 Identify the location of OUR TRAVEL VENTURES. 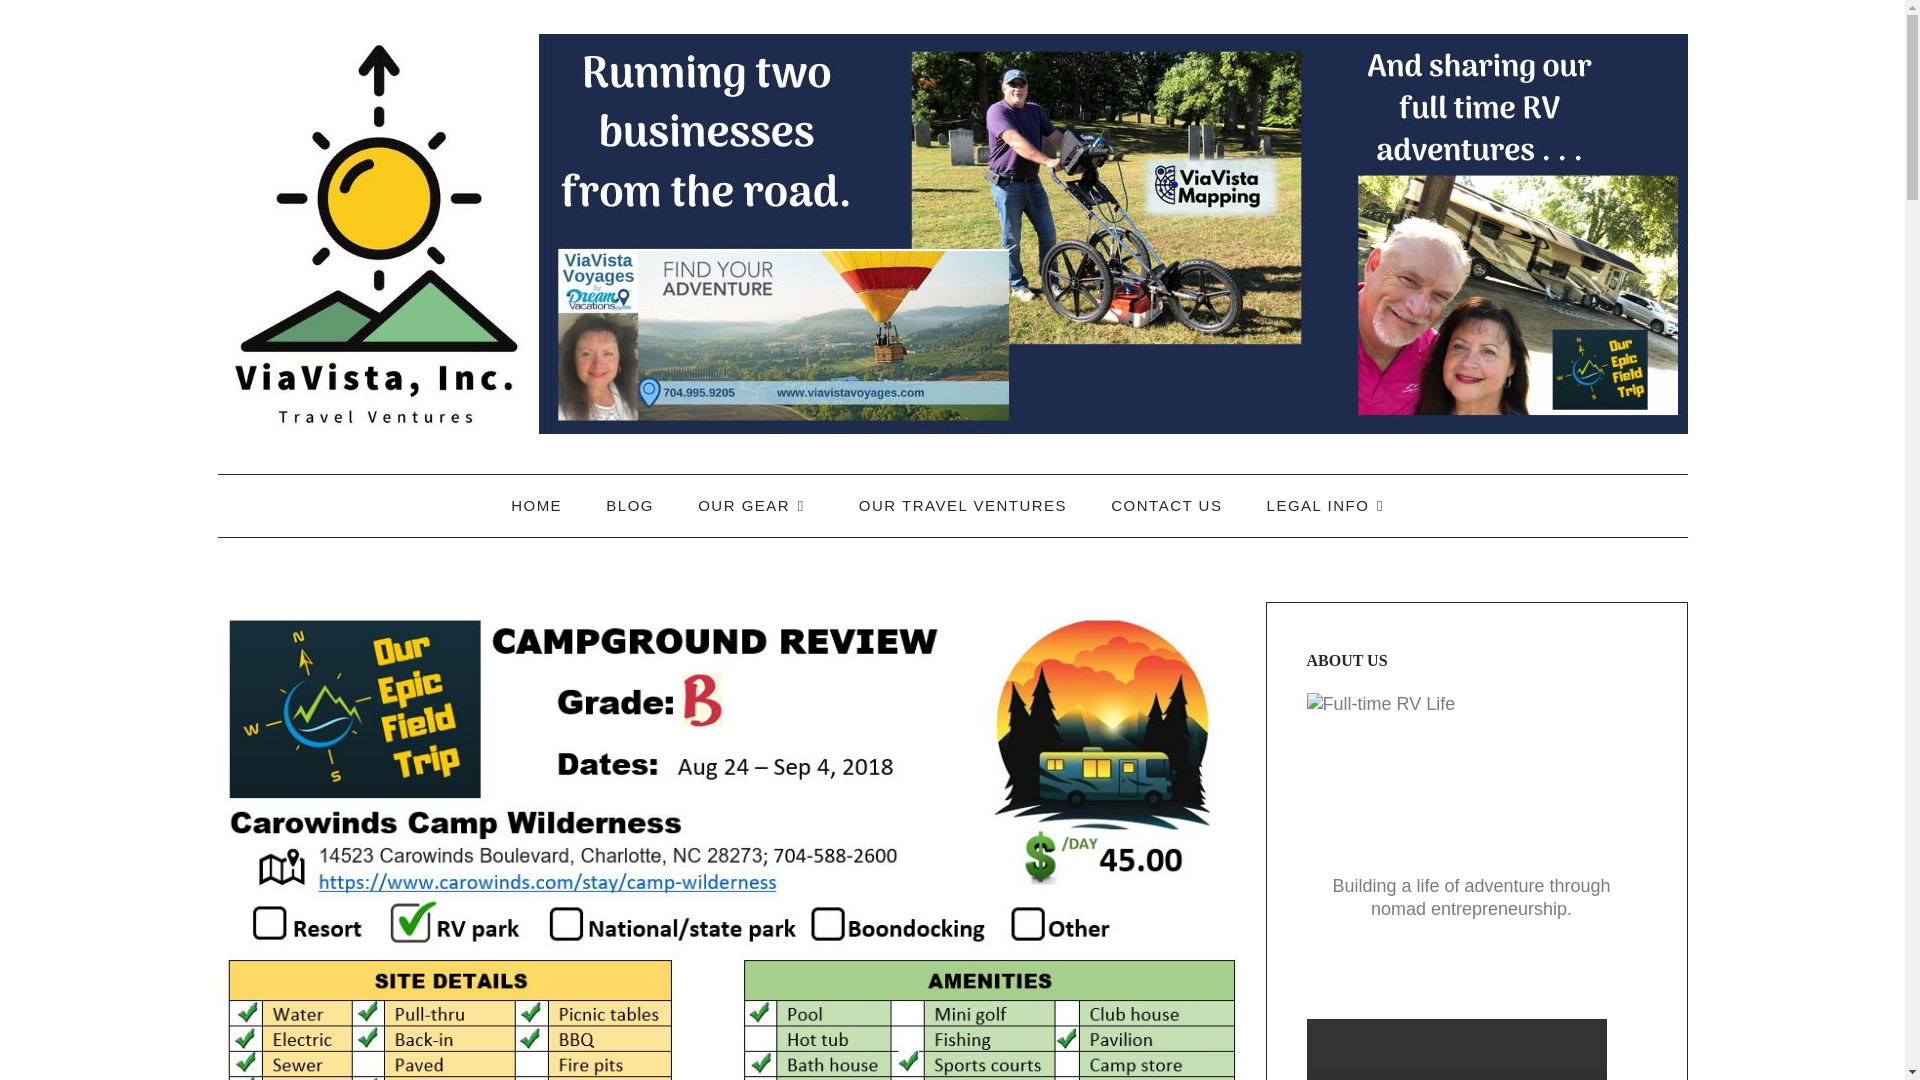
(962, 506).